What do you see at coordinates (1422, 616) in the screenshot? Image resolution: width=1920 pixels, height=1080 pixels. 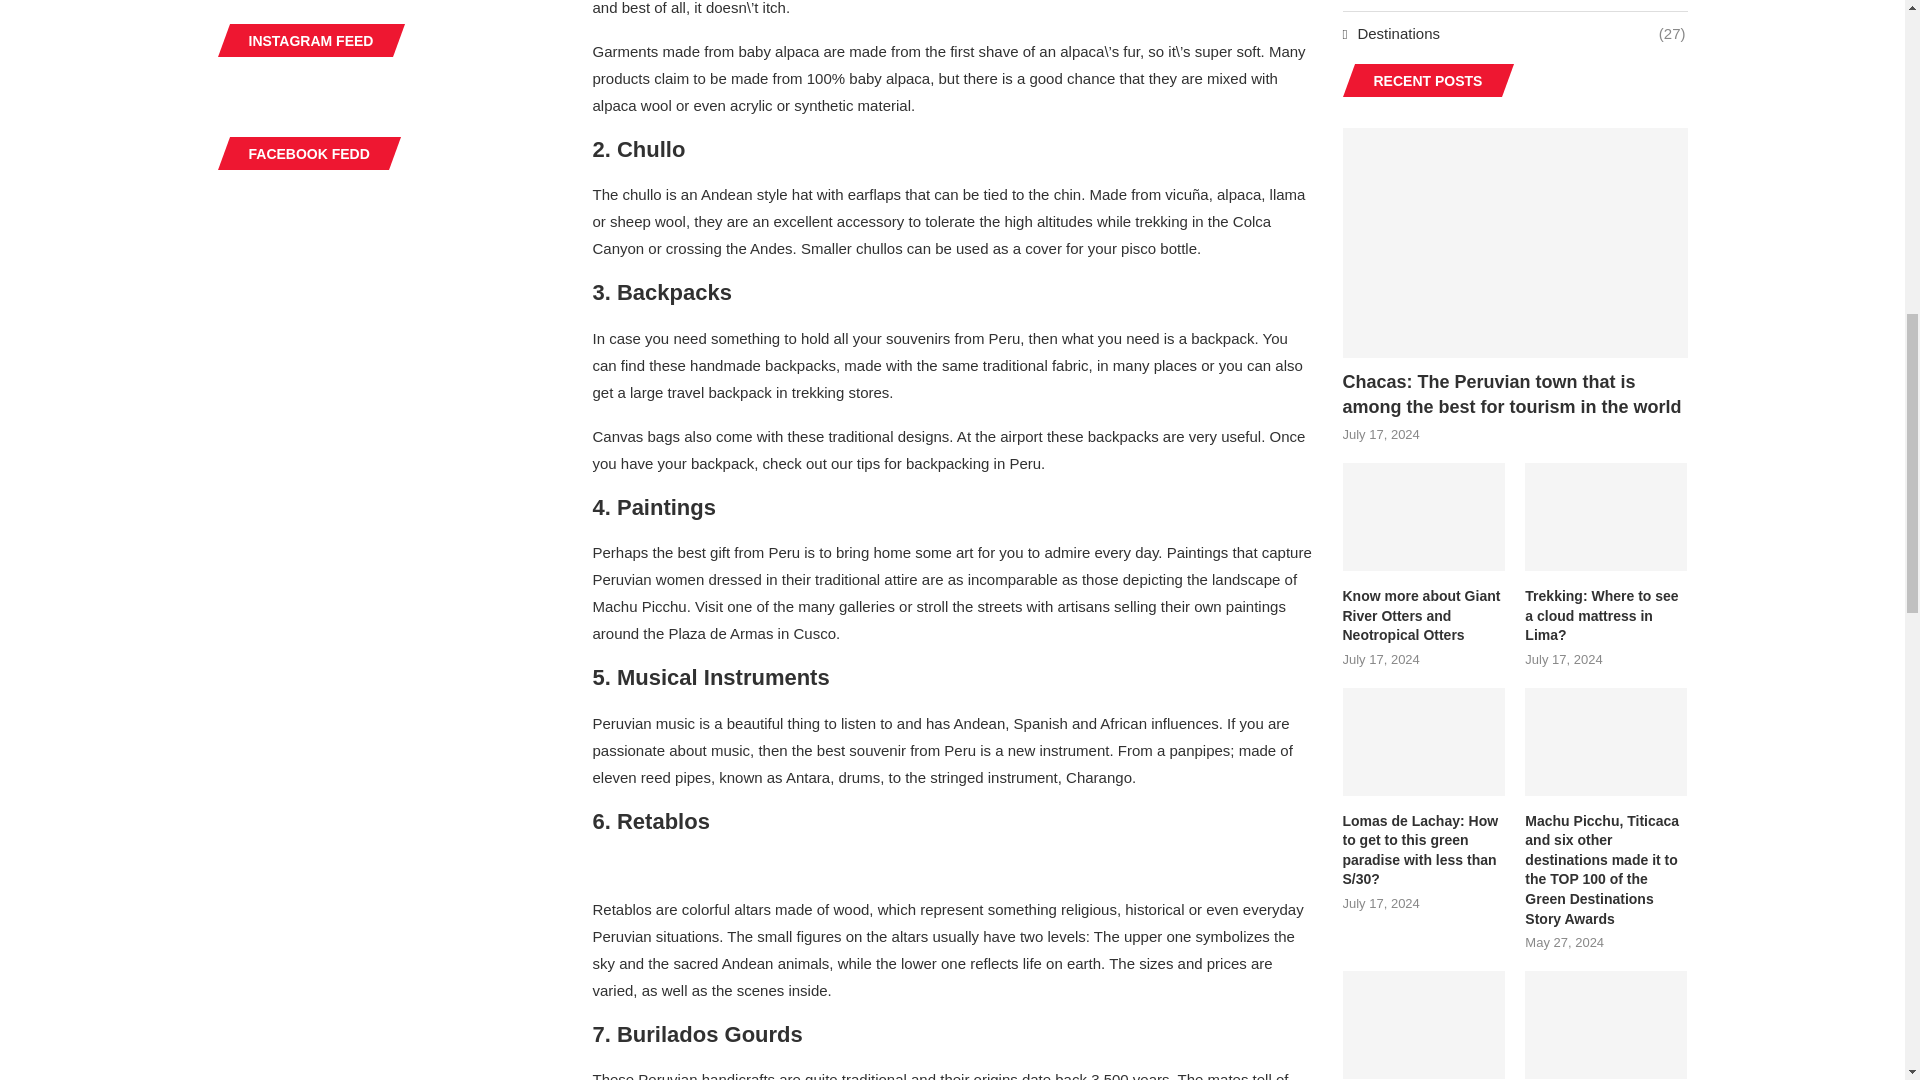 I see `Know more about Giant River Otters and Neotropical Otters` at bounding box center [1422, 616].